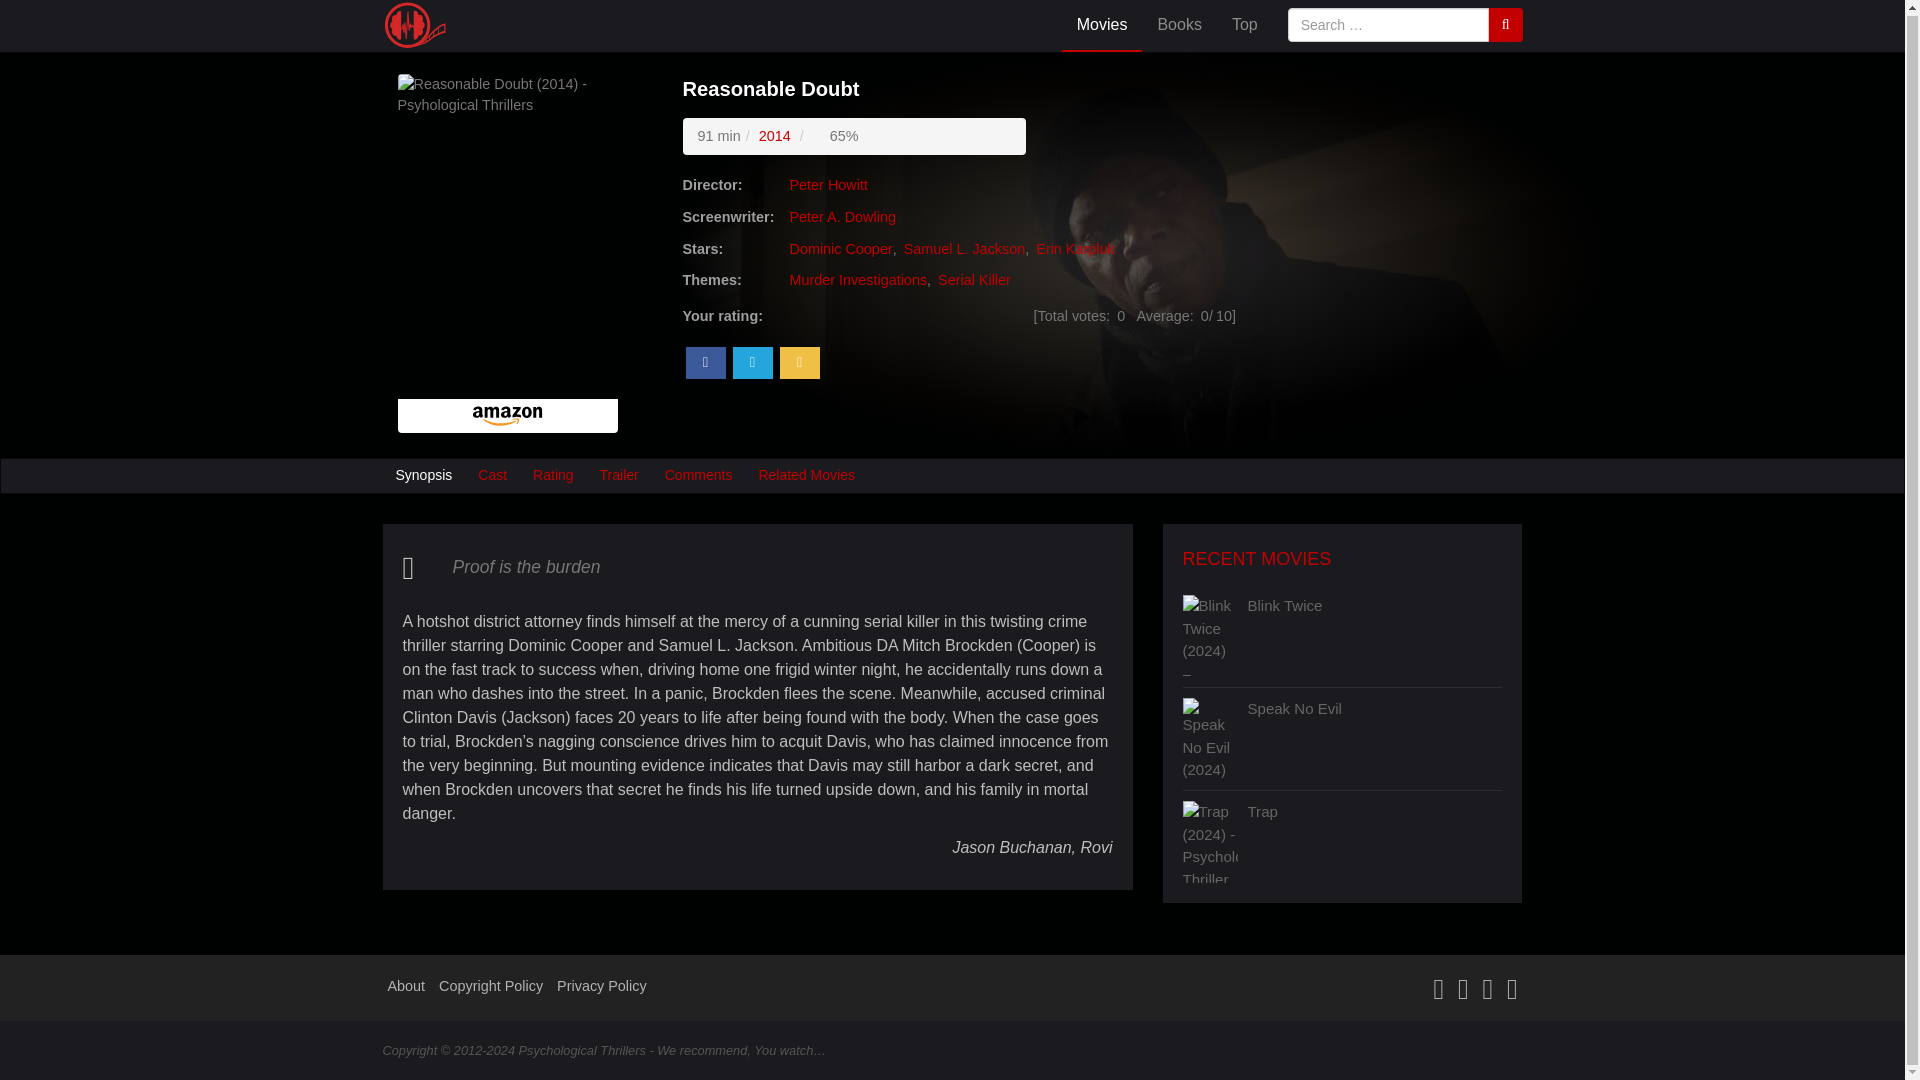 The image size is (1920, 1080). What do you see at coordinates (858, 280) in the screenshot?
I see `Murder Investigations` at bounding box center [858, 280].